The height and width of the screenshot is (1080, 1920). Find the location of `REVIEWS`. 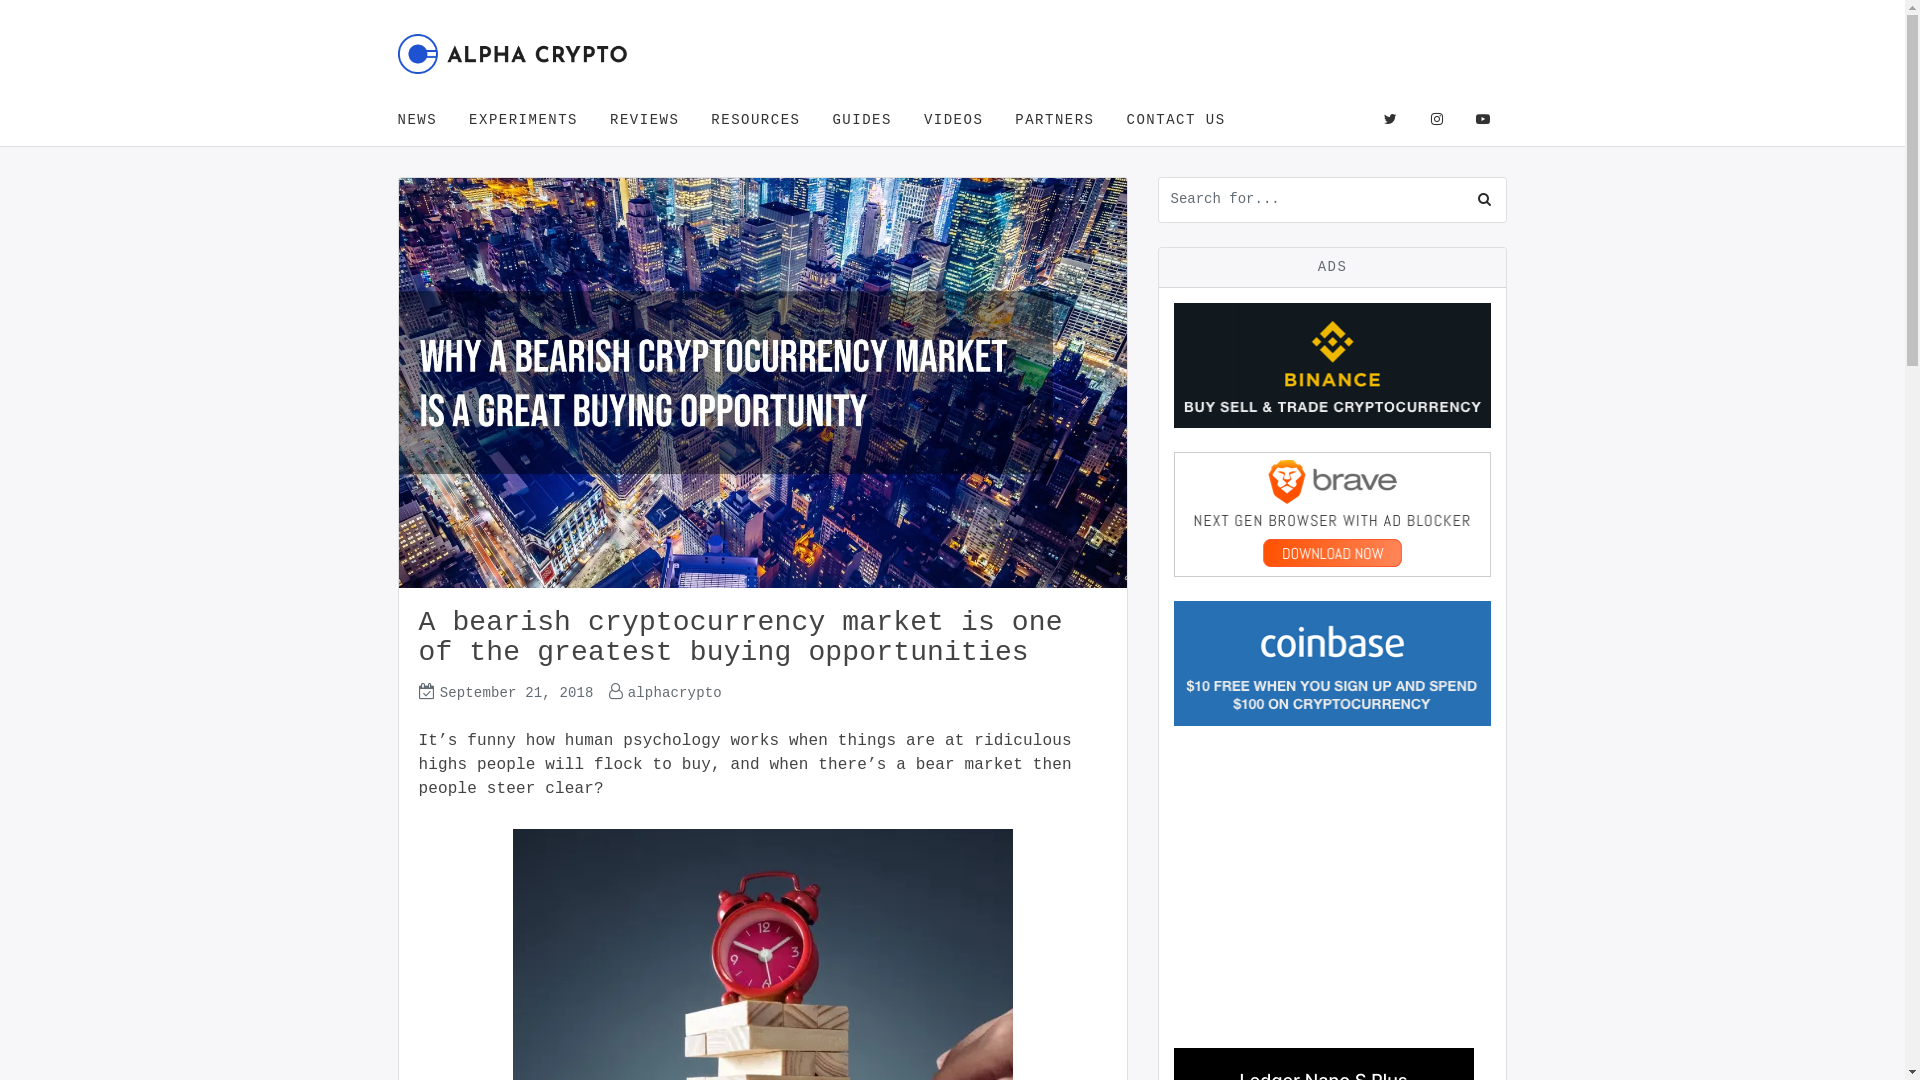

REVIEWS is located at coordinates (644, 120).